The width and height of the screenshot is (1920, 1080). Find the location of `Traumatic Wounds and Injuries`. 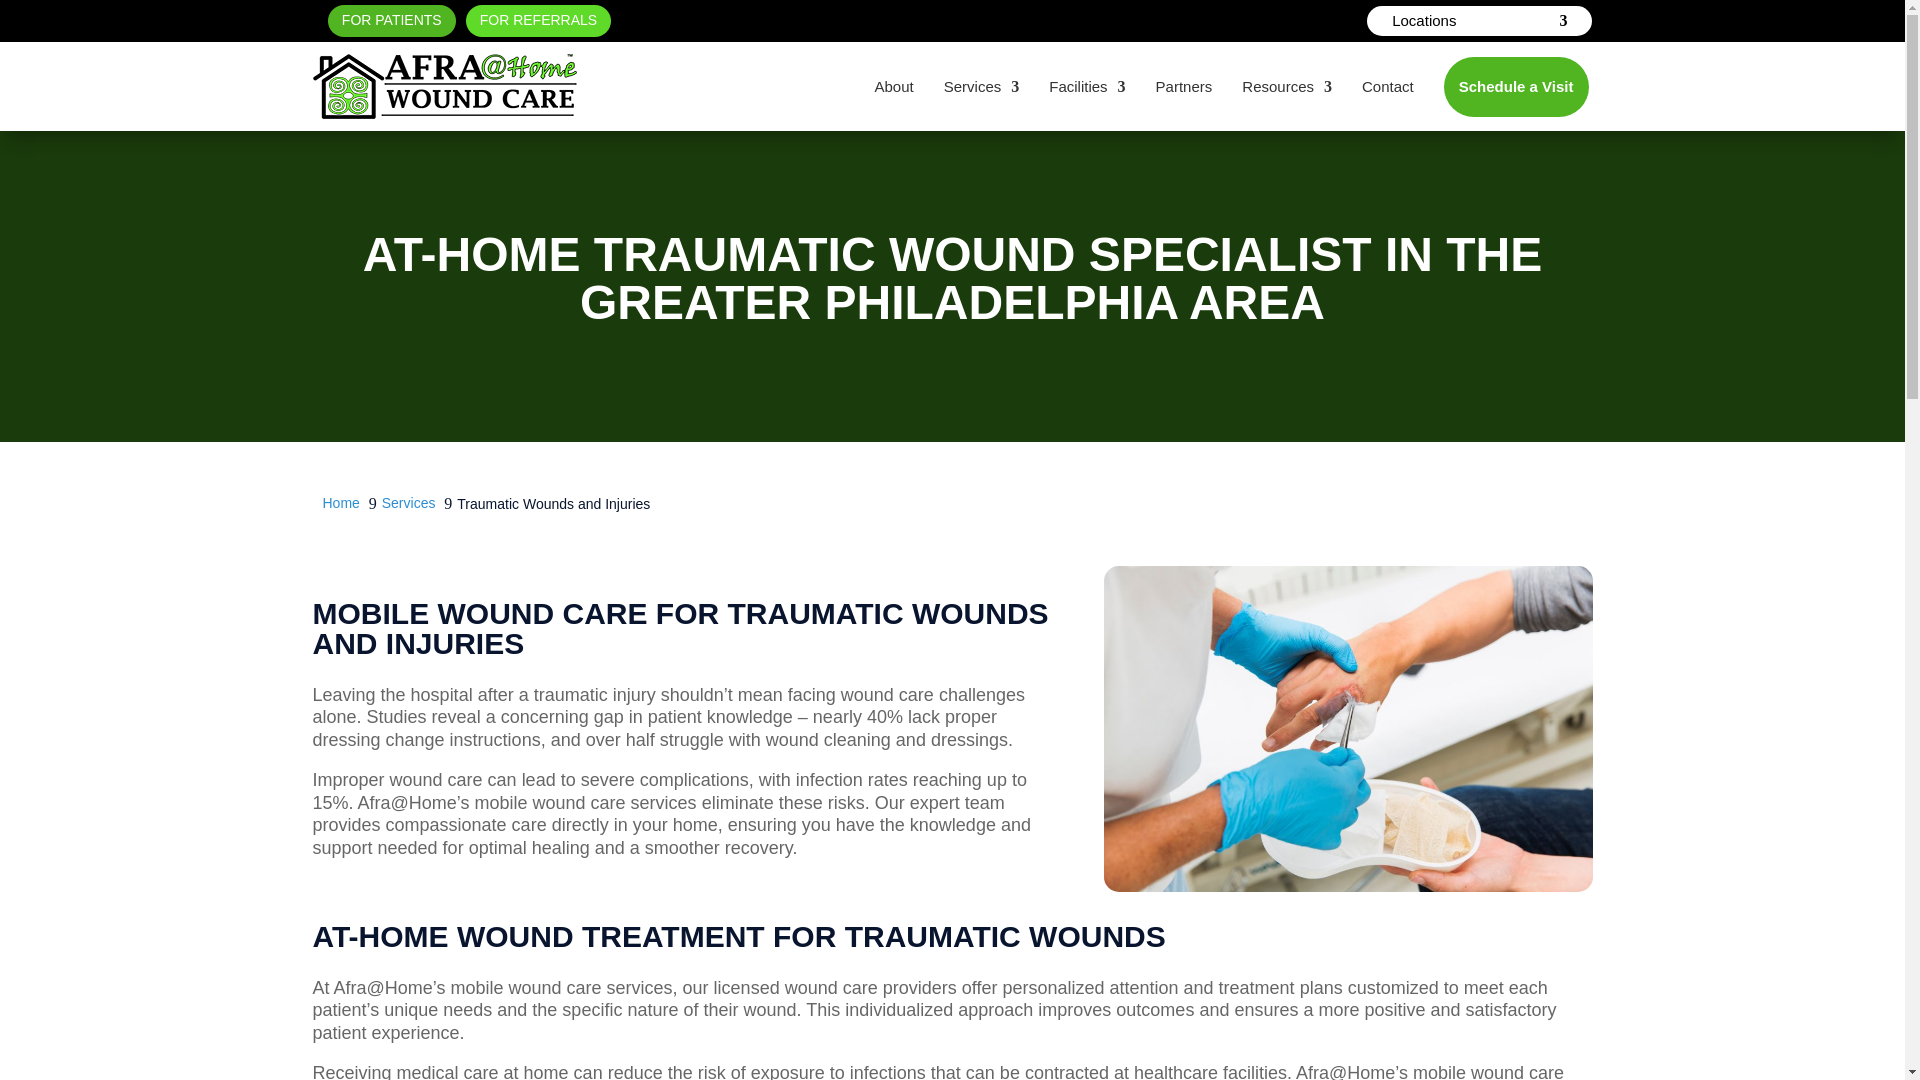

Traumatic Wounds and Injuries is located at coordinates (1348, 728).